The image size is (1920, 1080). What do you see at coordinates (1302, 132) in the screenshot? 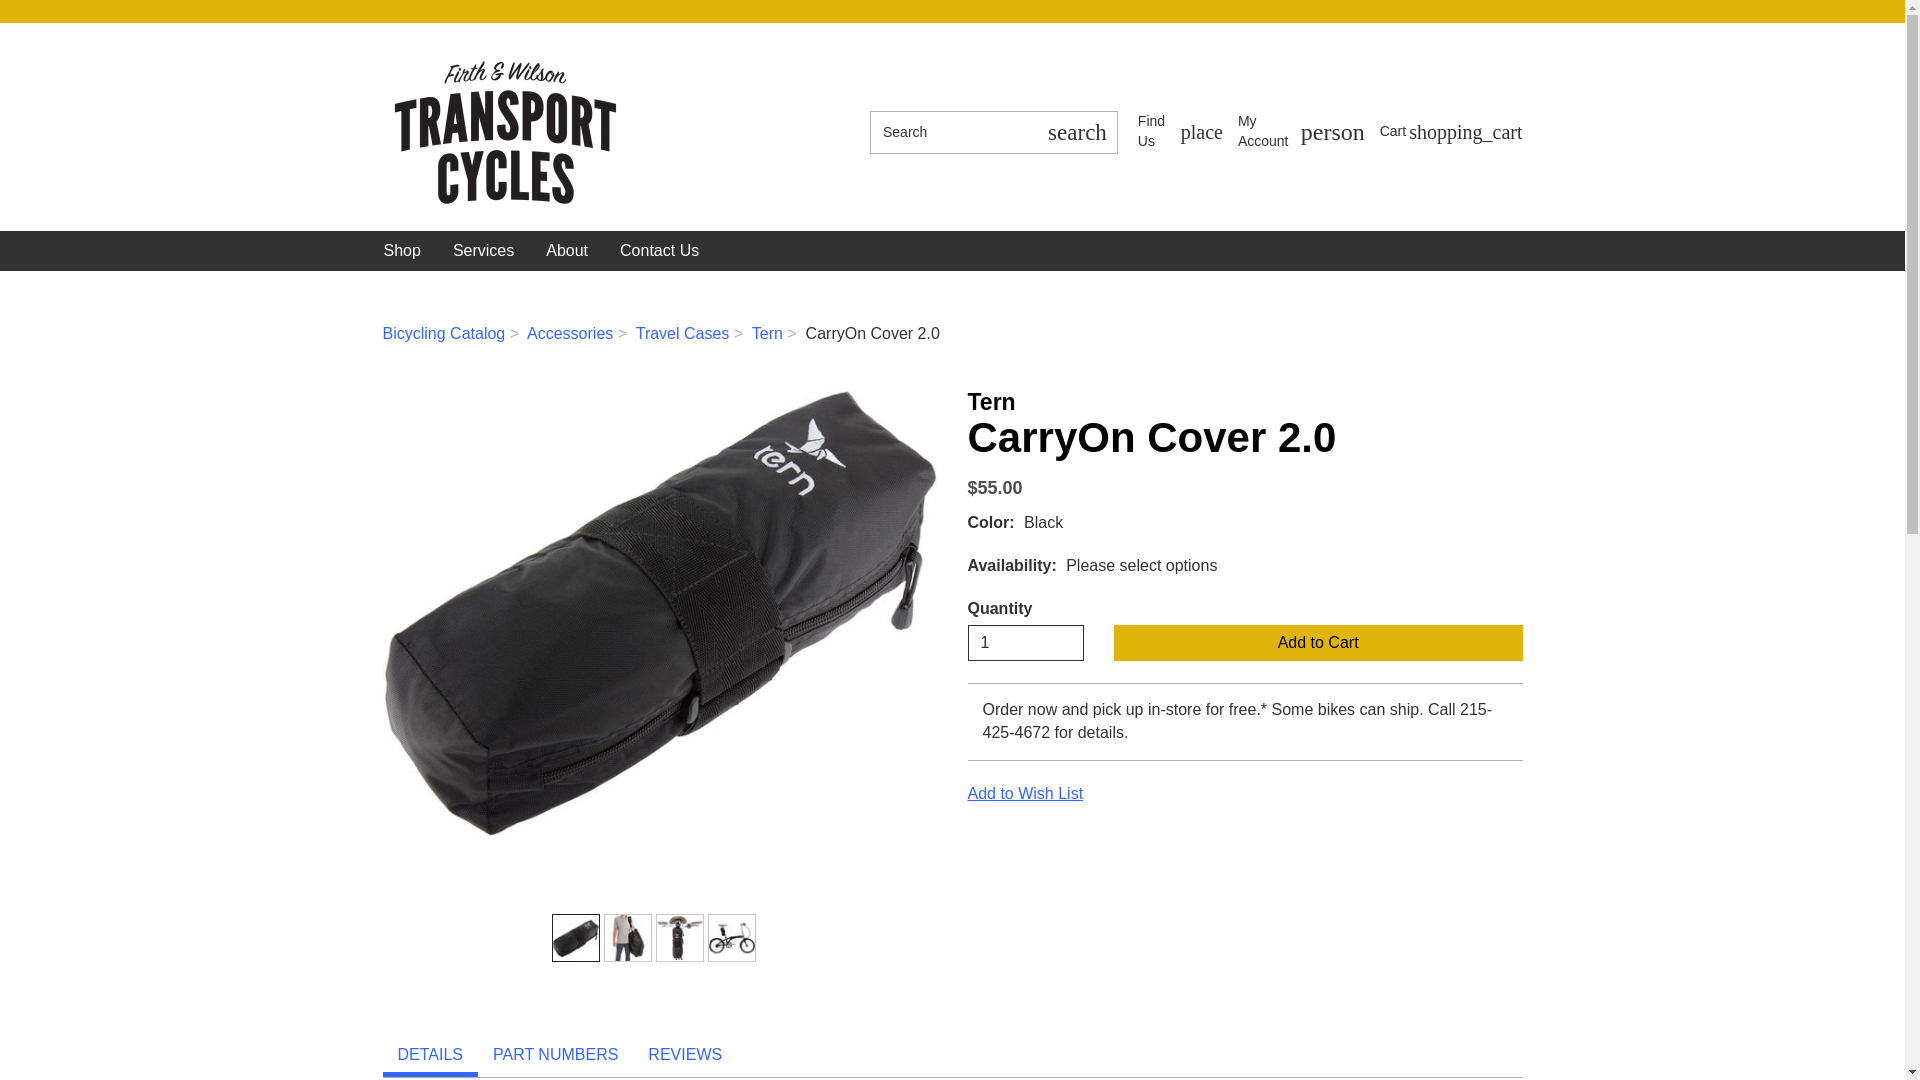
I see `Account` at bounding box center [1302, 132].